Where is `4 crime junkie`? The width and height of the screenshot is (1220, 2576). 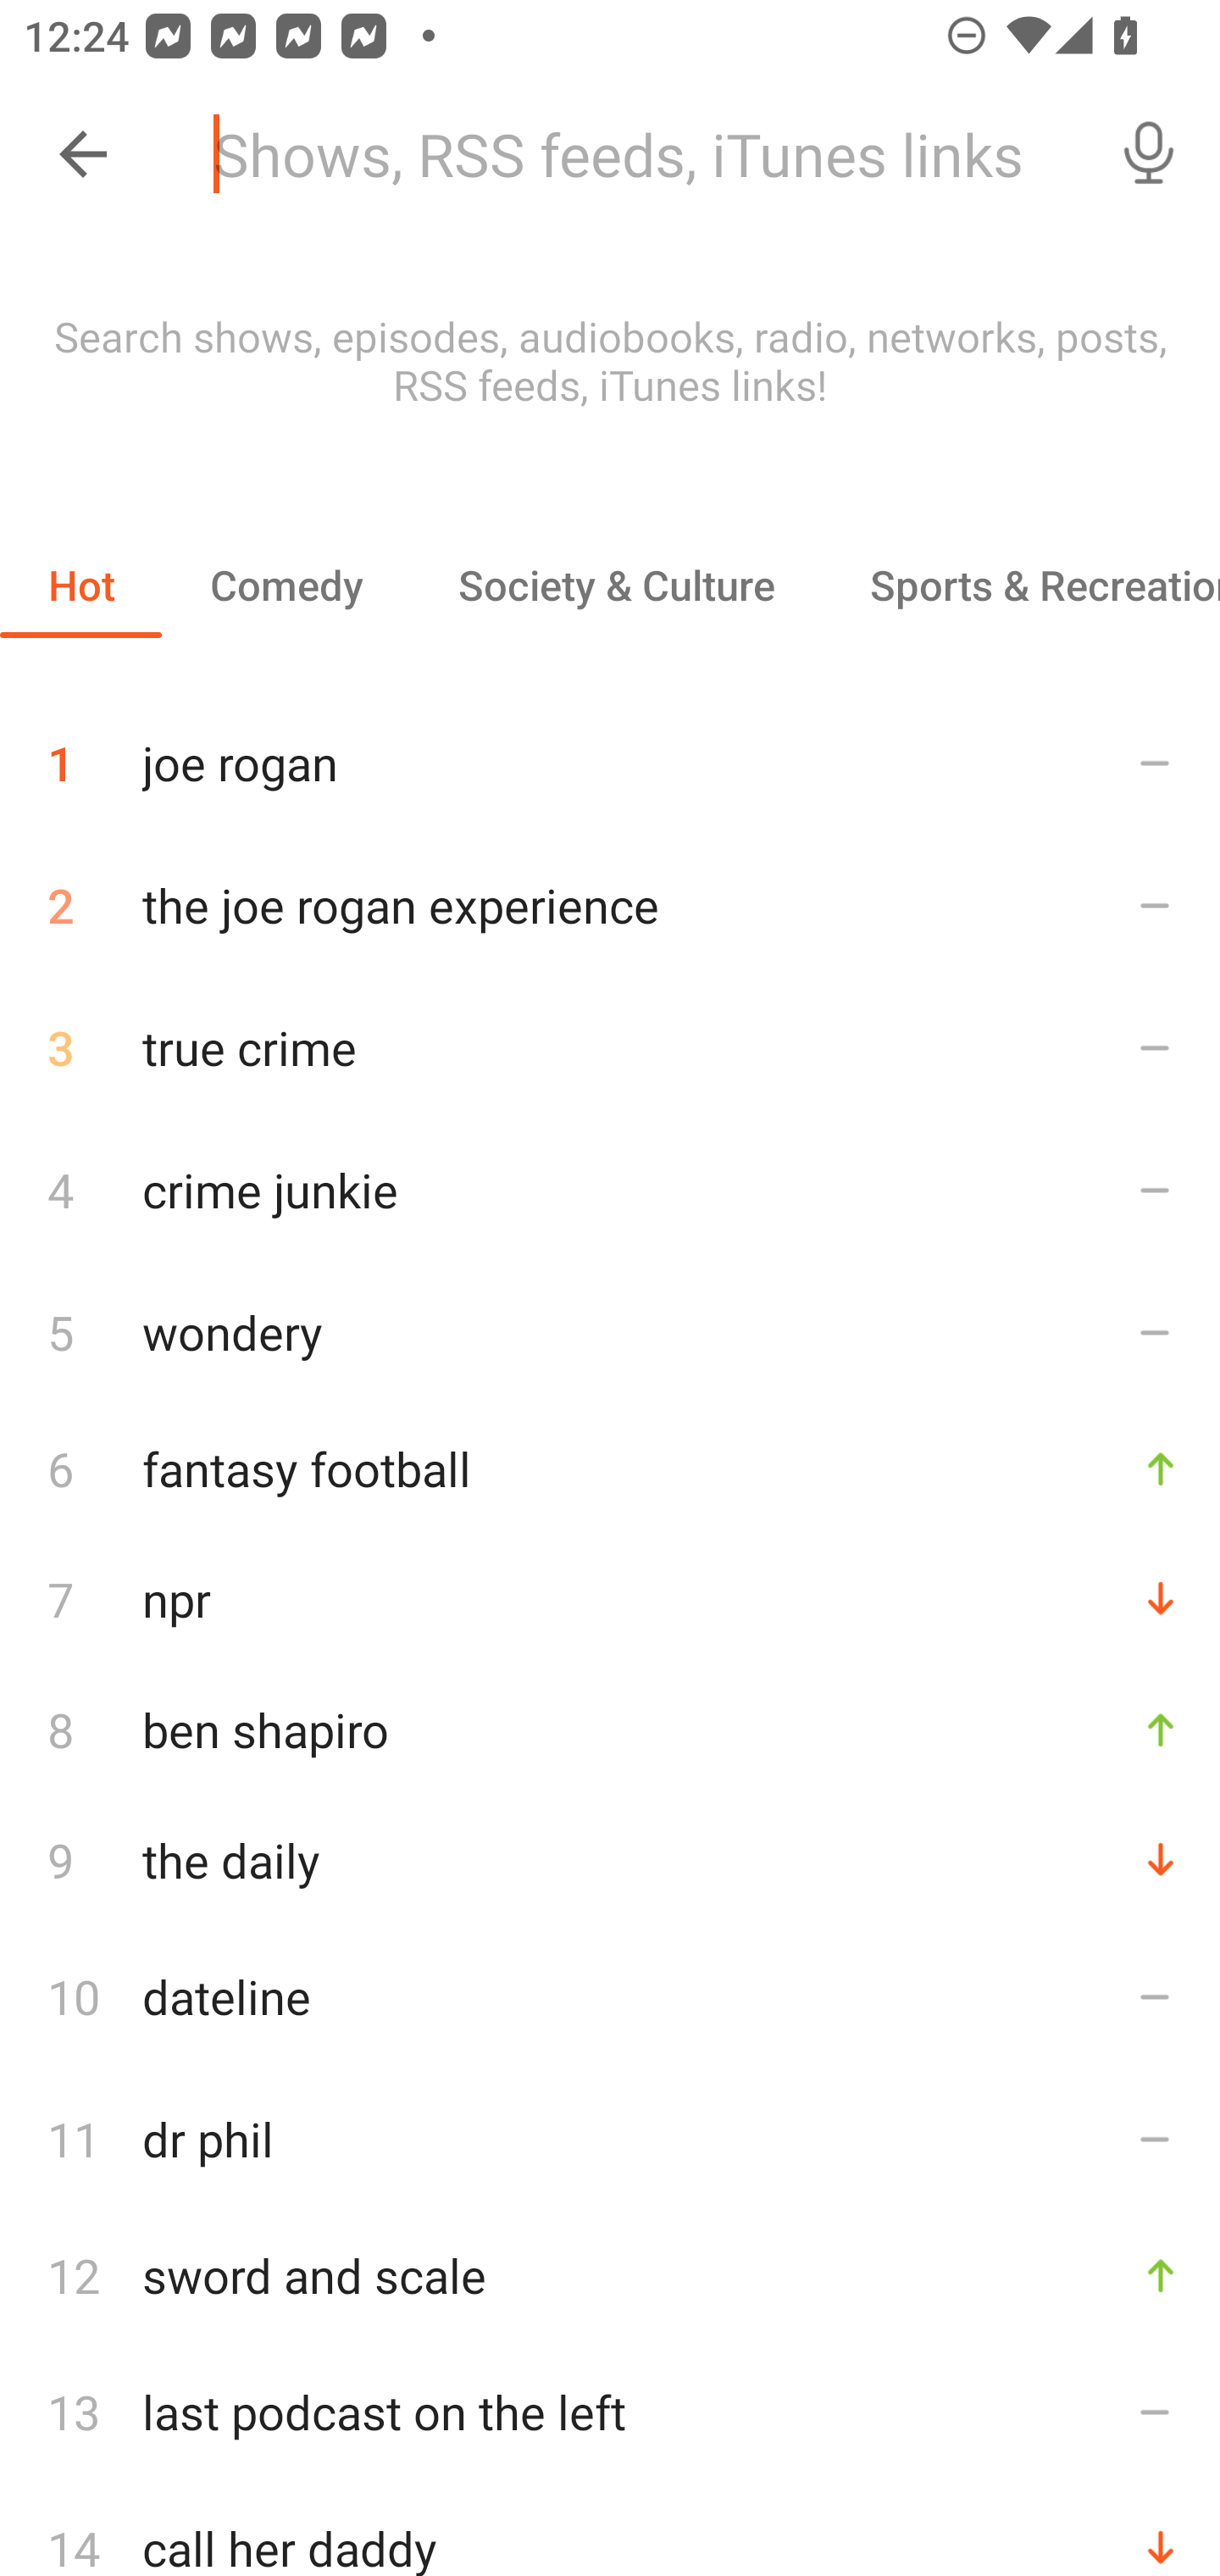
4 crime junkie is located at coordinates (610, 1188).